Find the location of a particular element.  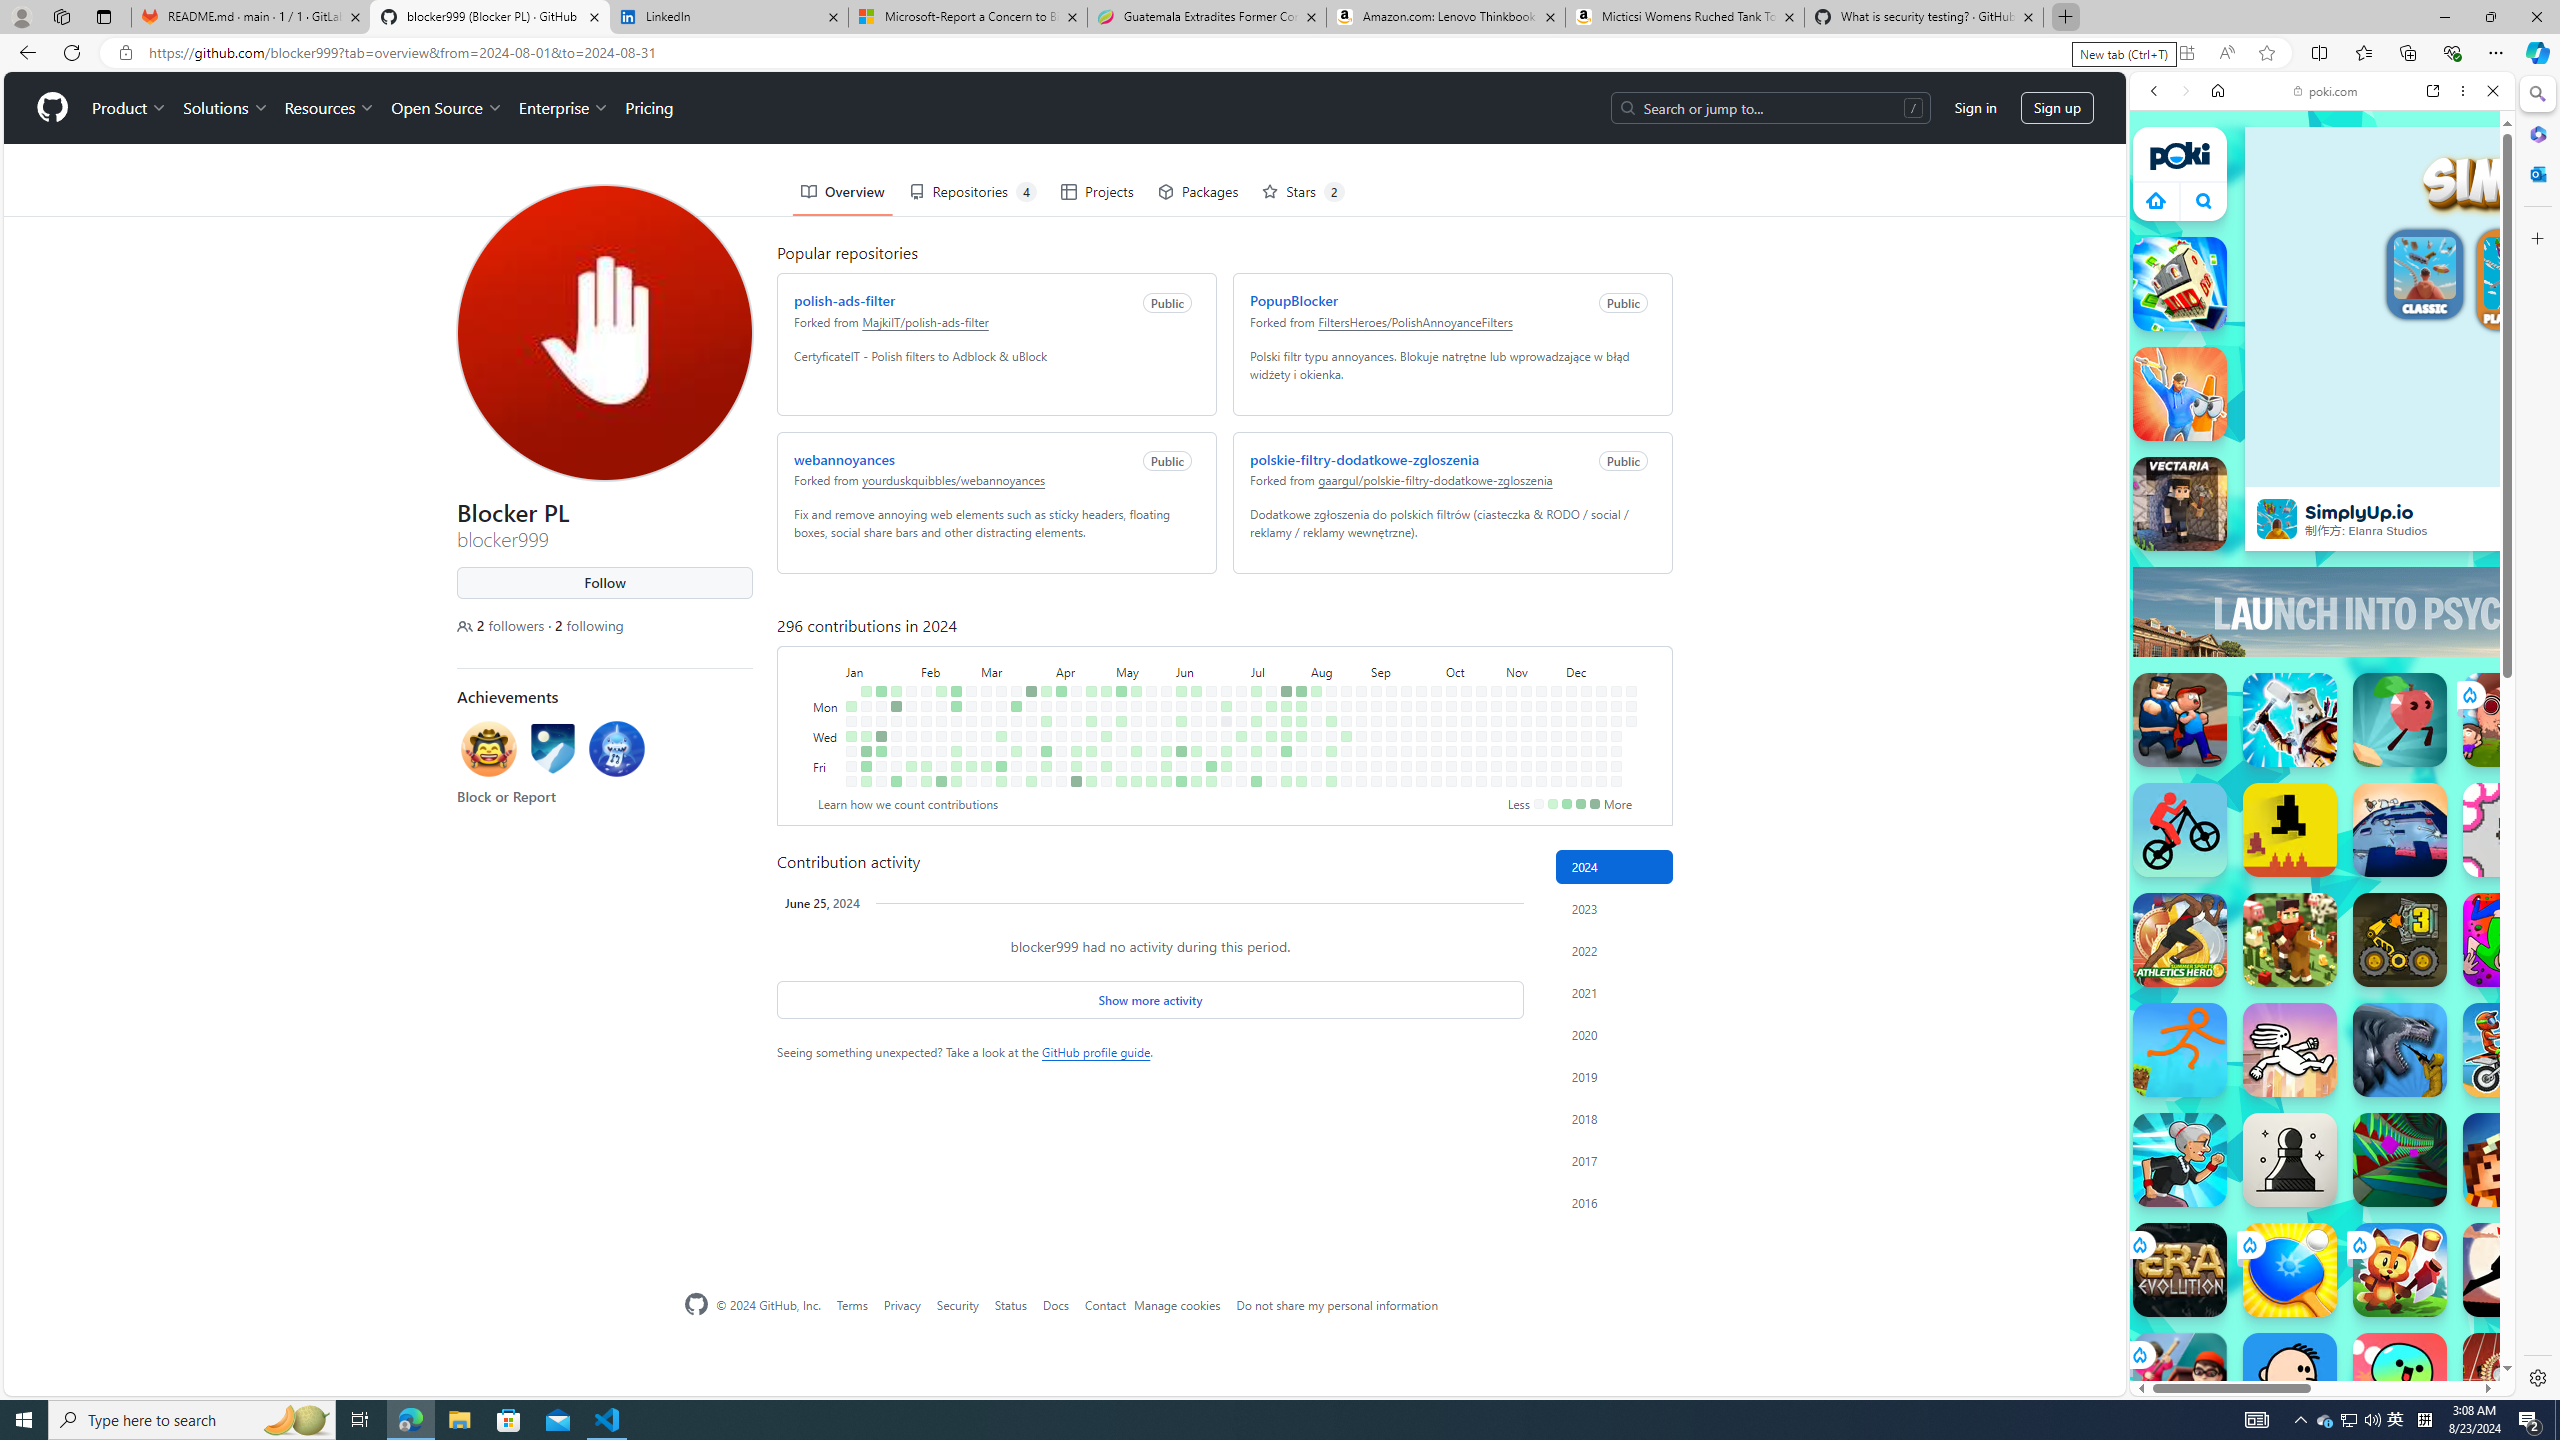

No contributions on June 19th. is located at coordinates (1210, 736).